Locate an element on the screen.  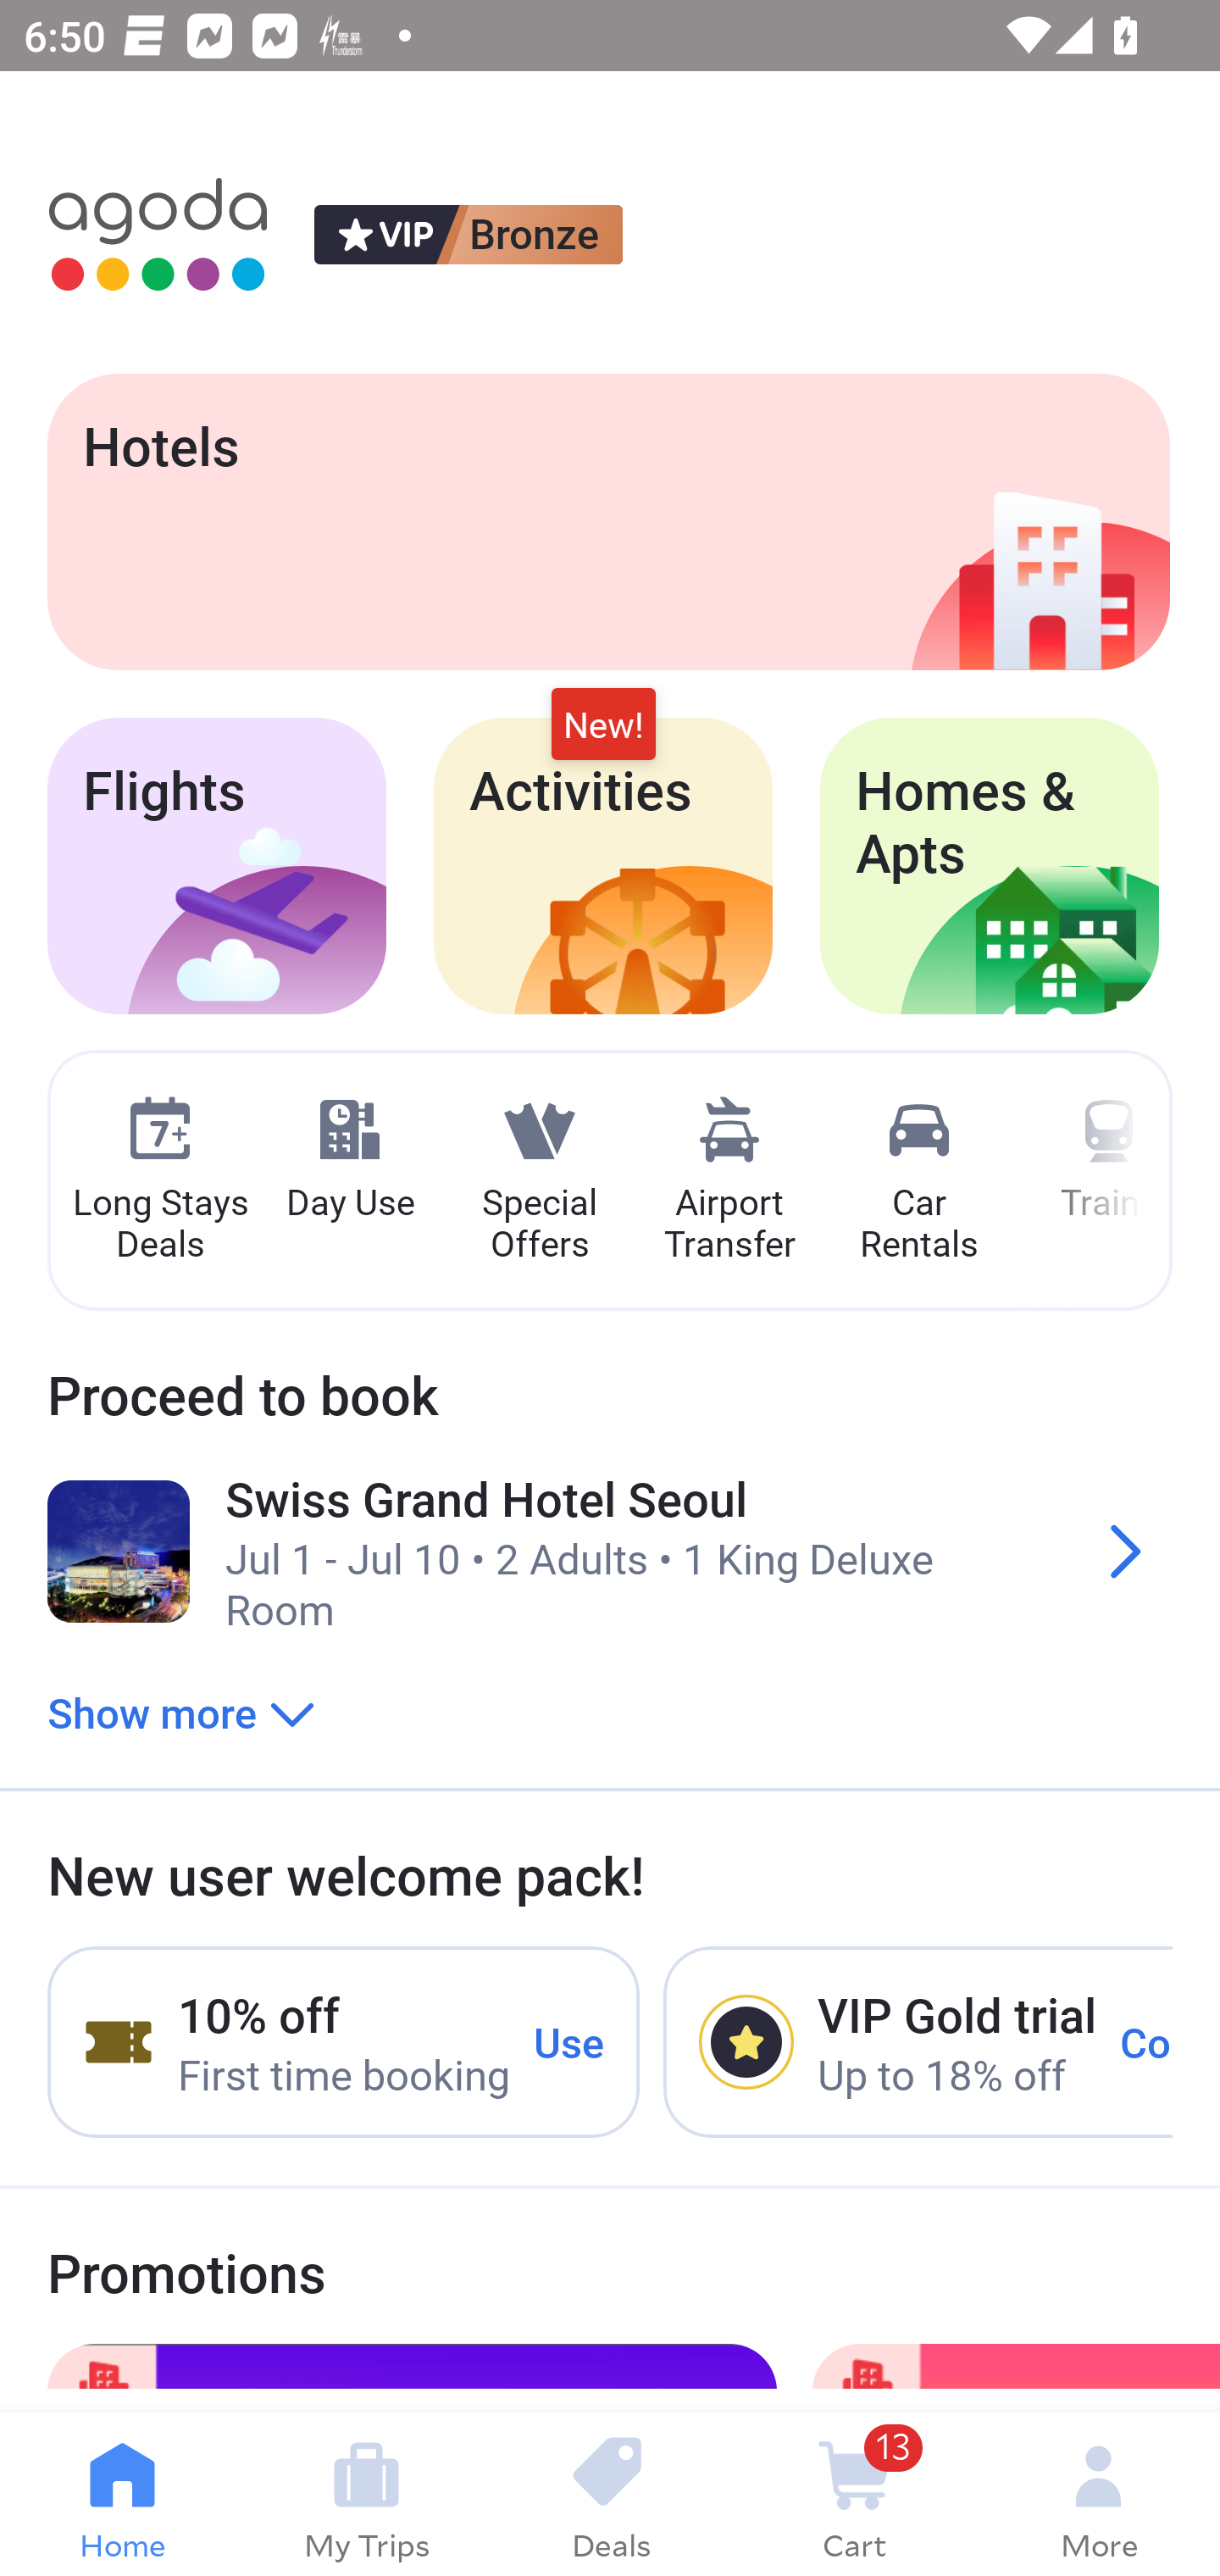
Long Stays Deals is located at coordinates (159, 1181).